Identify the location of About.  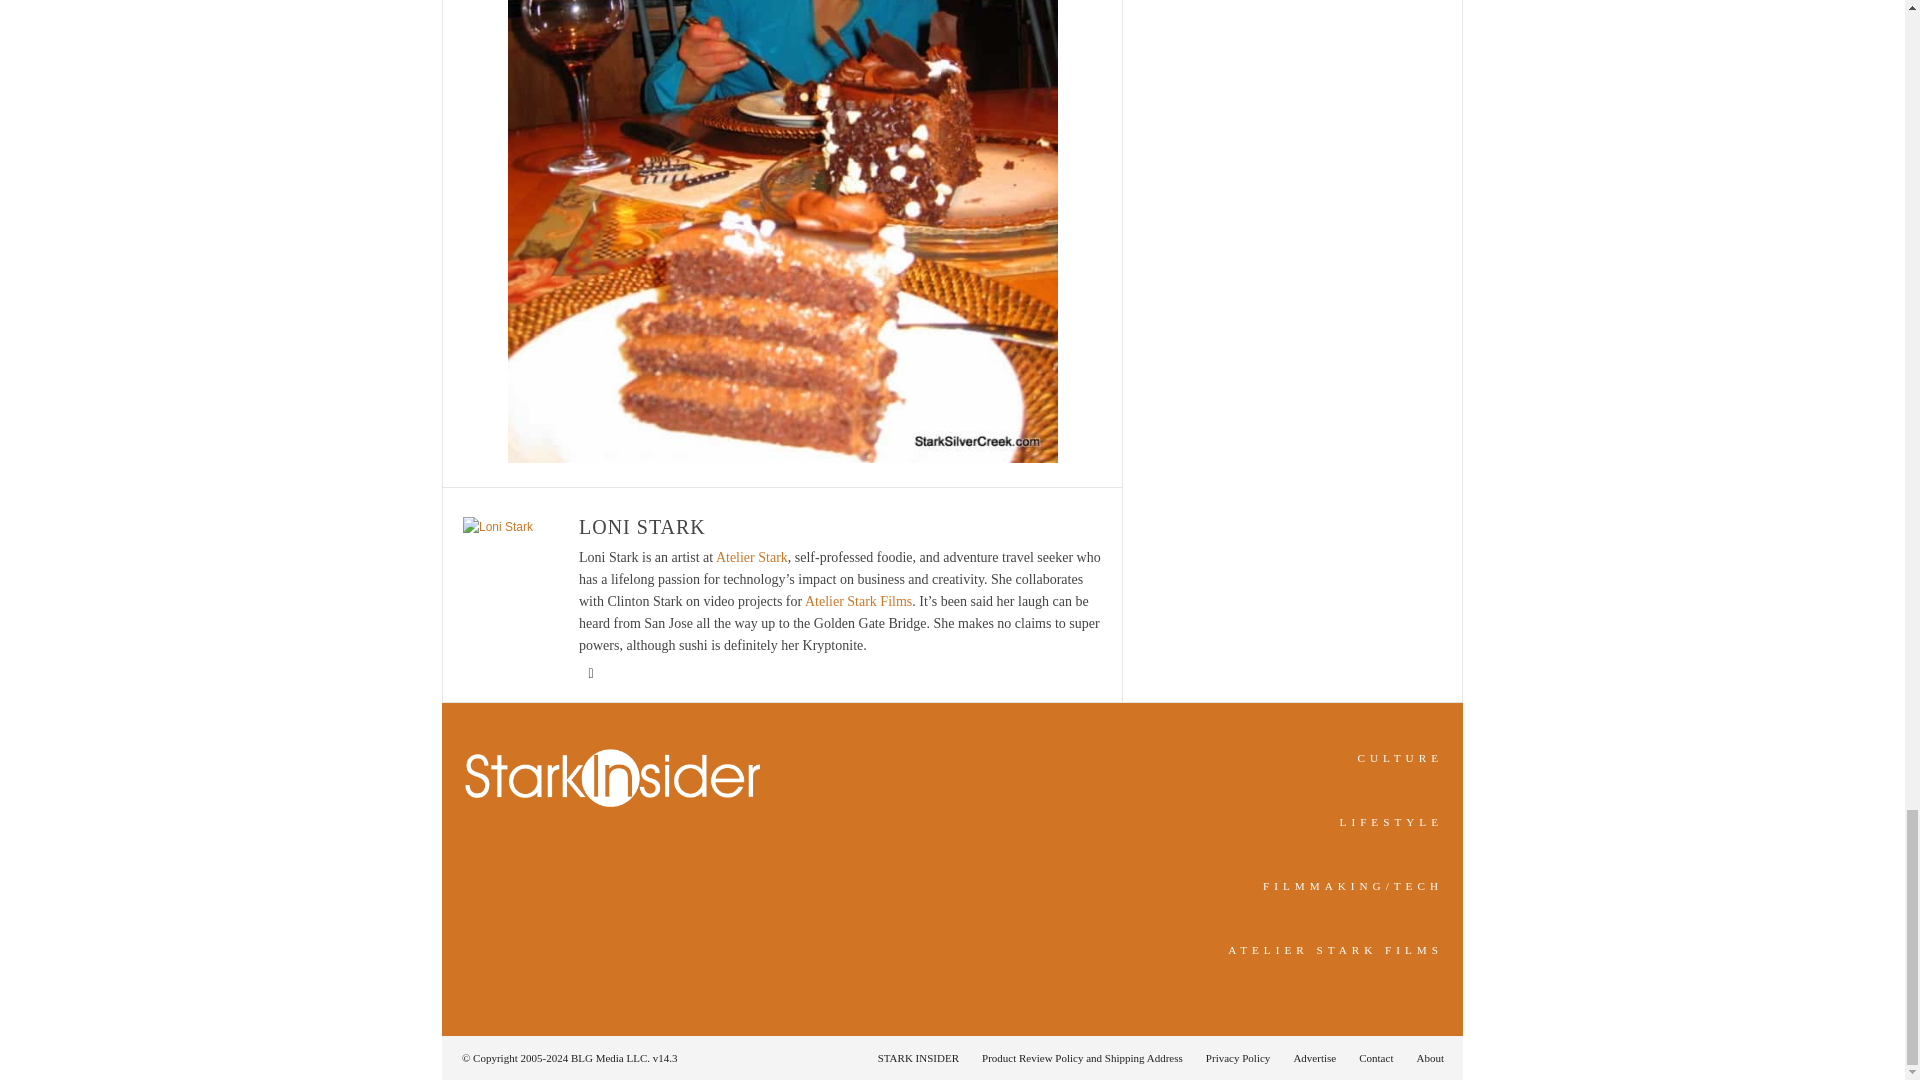
(1424, 1057).